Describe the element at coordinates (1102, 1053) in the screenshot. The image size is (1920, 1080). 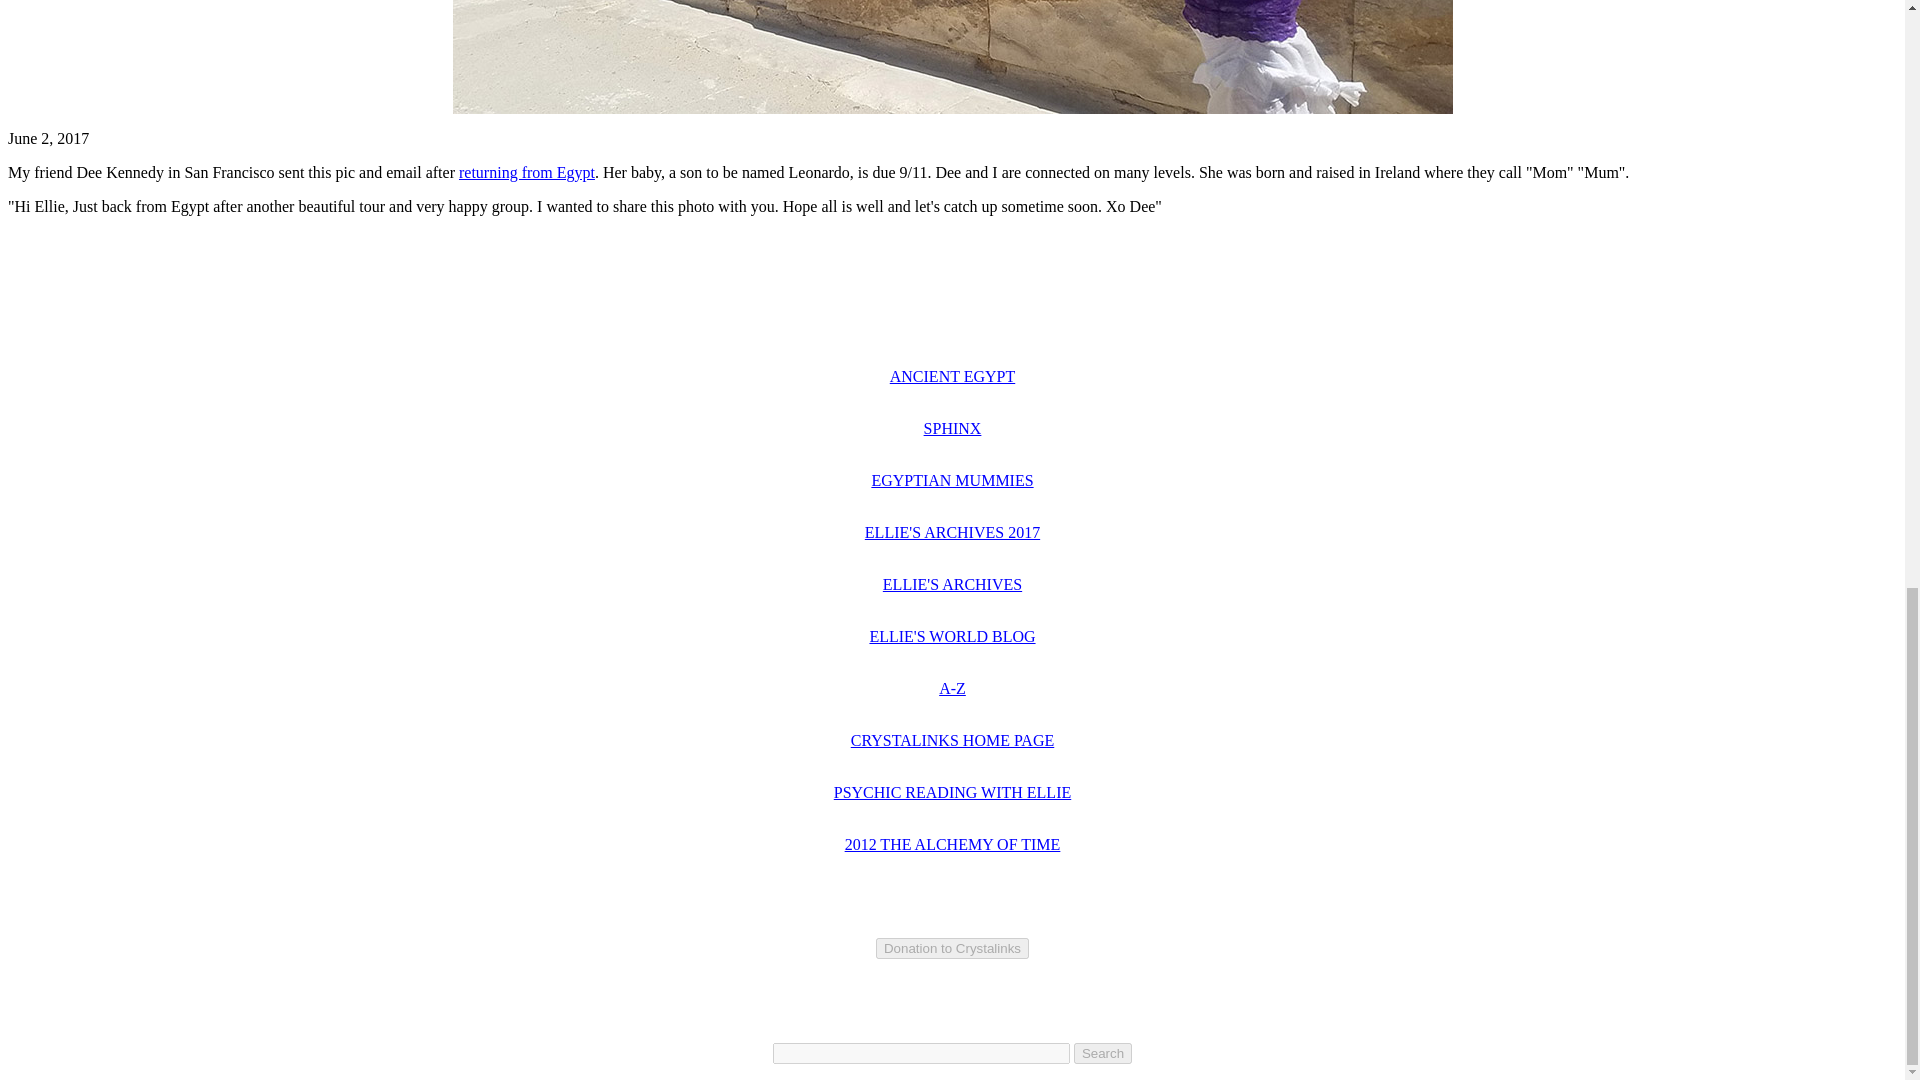
I see `Search` at that location.